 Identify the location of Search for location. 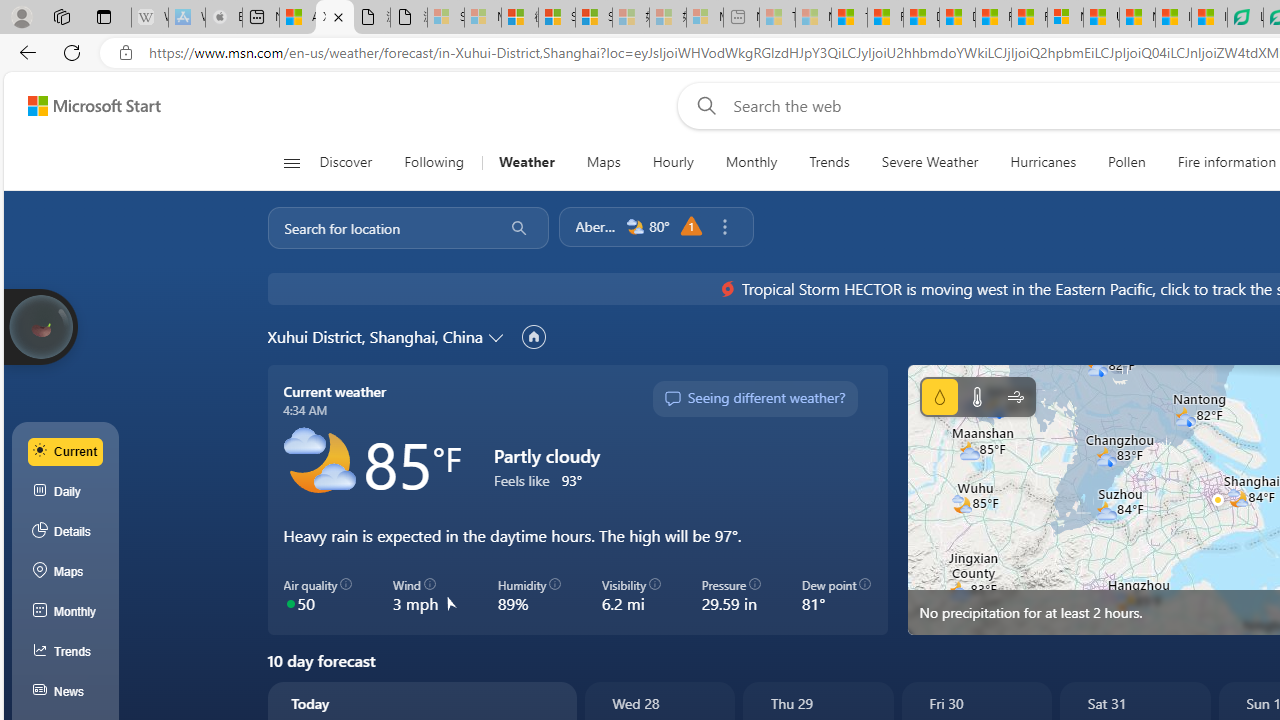
(379, 228).